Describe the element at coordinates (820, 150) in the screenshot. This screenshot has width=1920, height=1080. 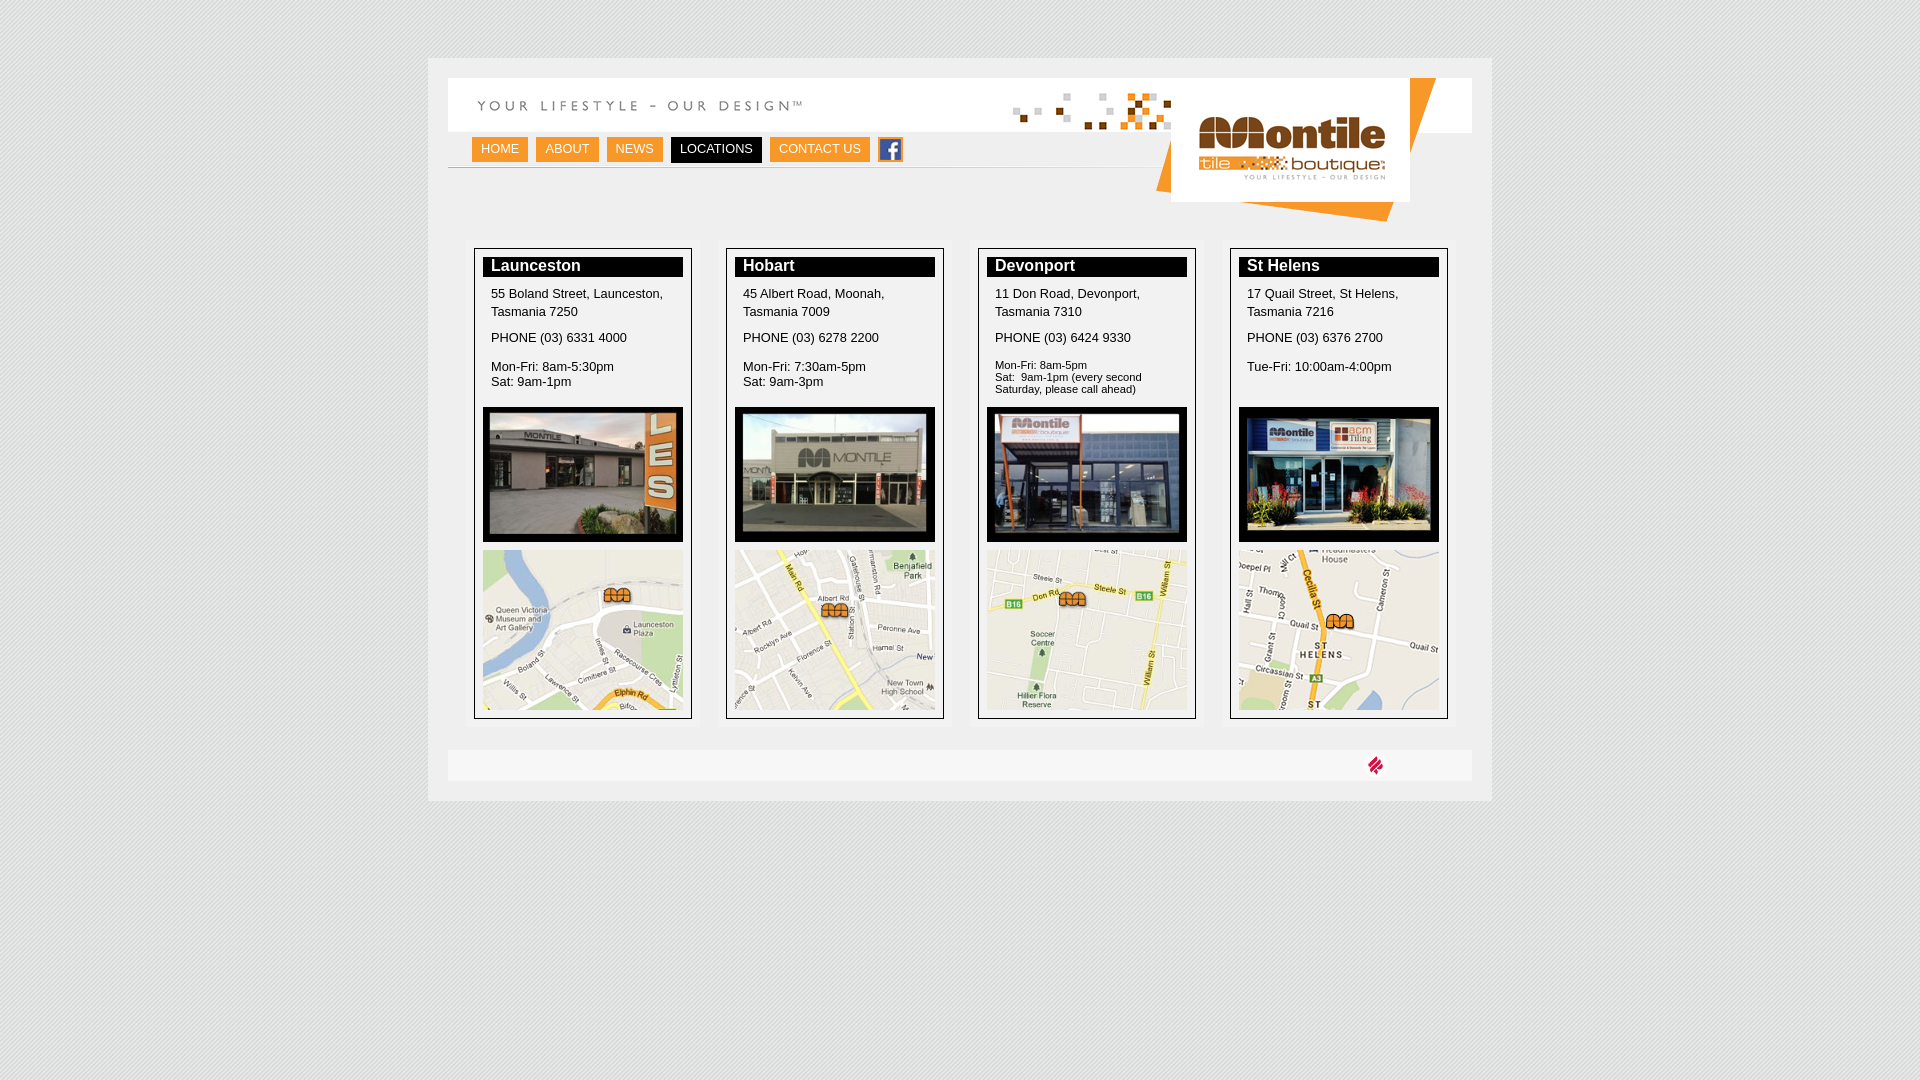
I see `CONTACT US` at that location.